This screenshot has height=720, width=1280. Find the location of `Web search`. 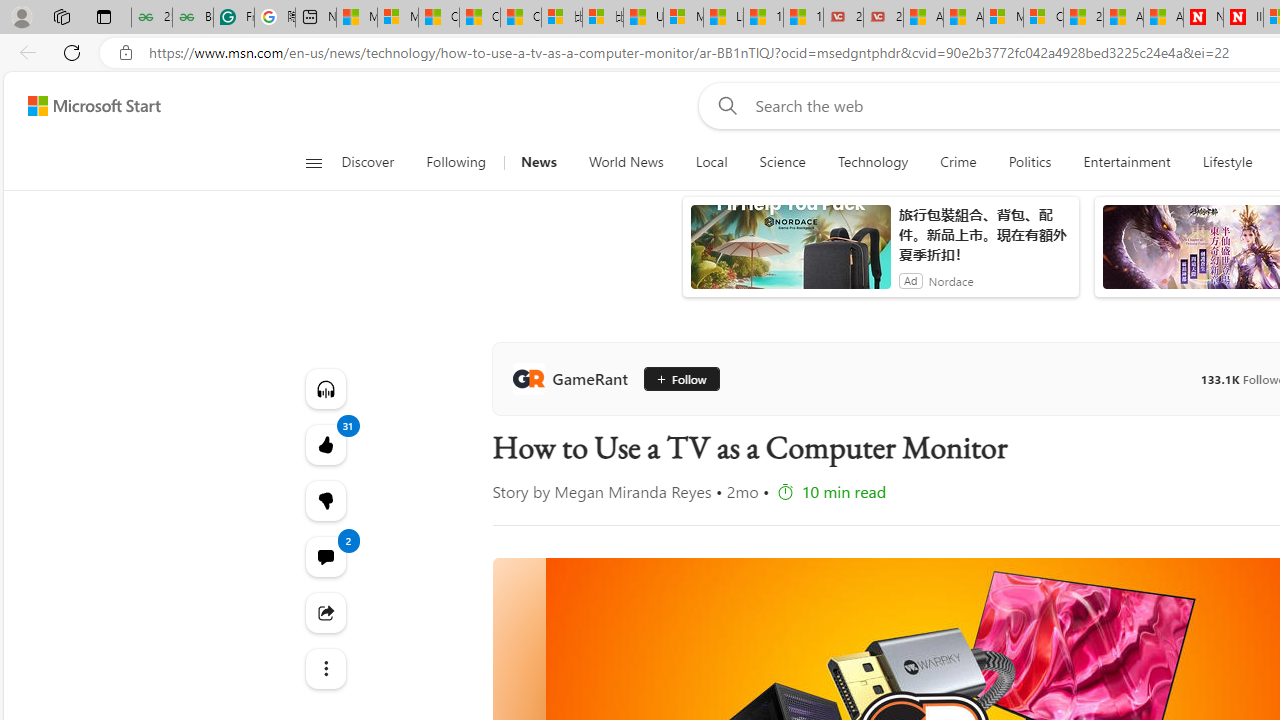

Web search is located at coordinates (724, 105).